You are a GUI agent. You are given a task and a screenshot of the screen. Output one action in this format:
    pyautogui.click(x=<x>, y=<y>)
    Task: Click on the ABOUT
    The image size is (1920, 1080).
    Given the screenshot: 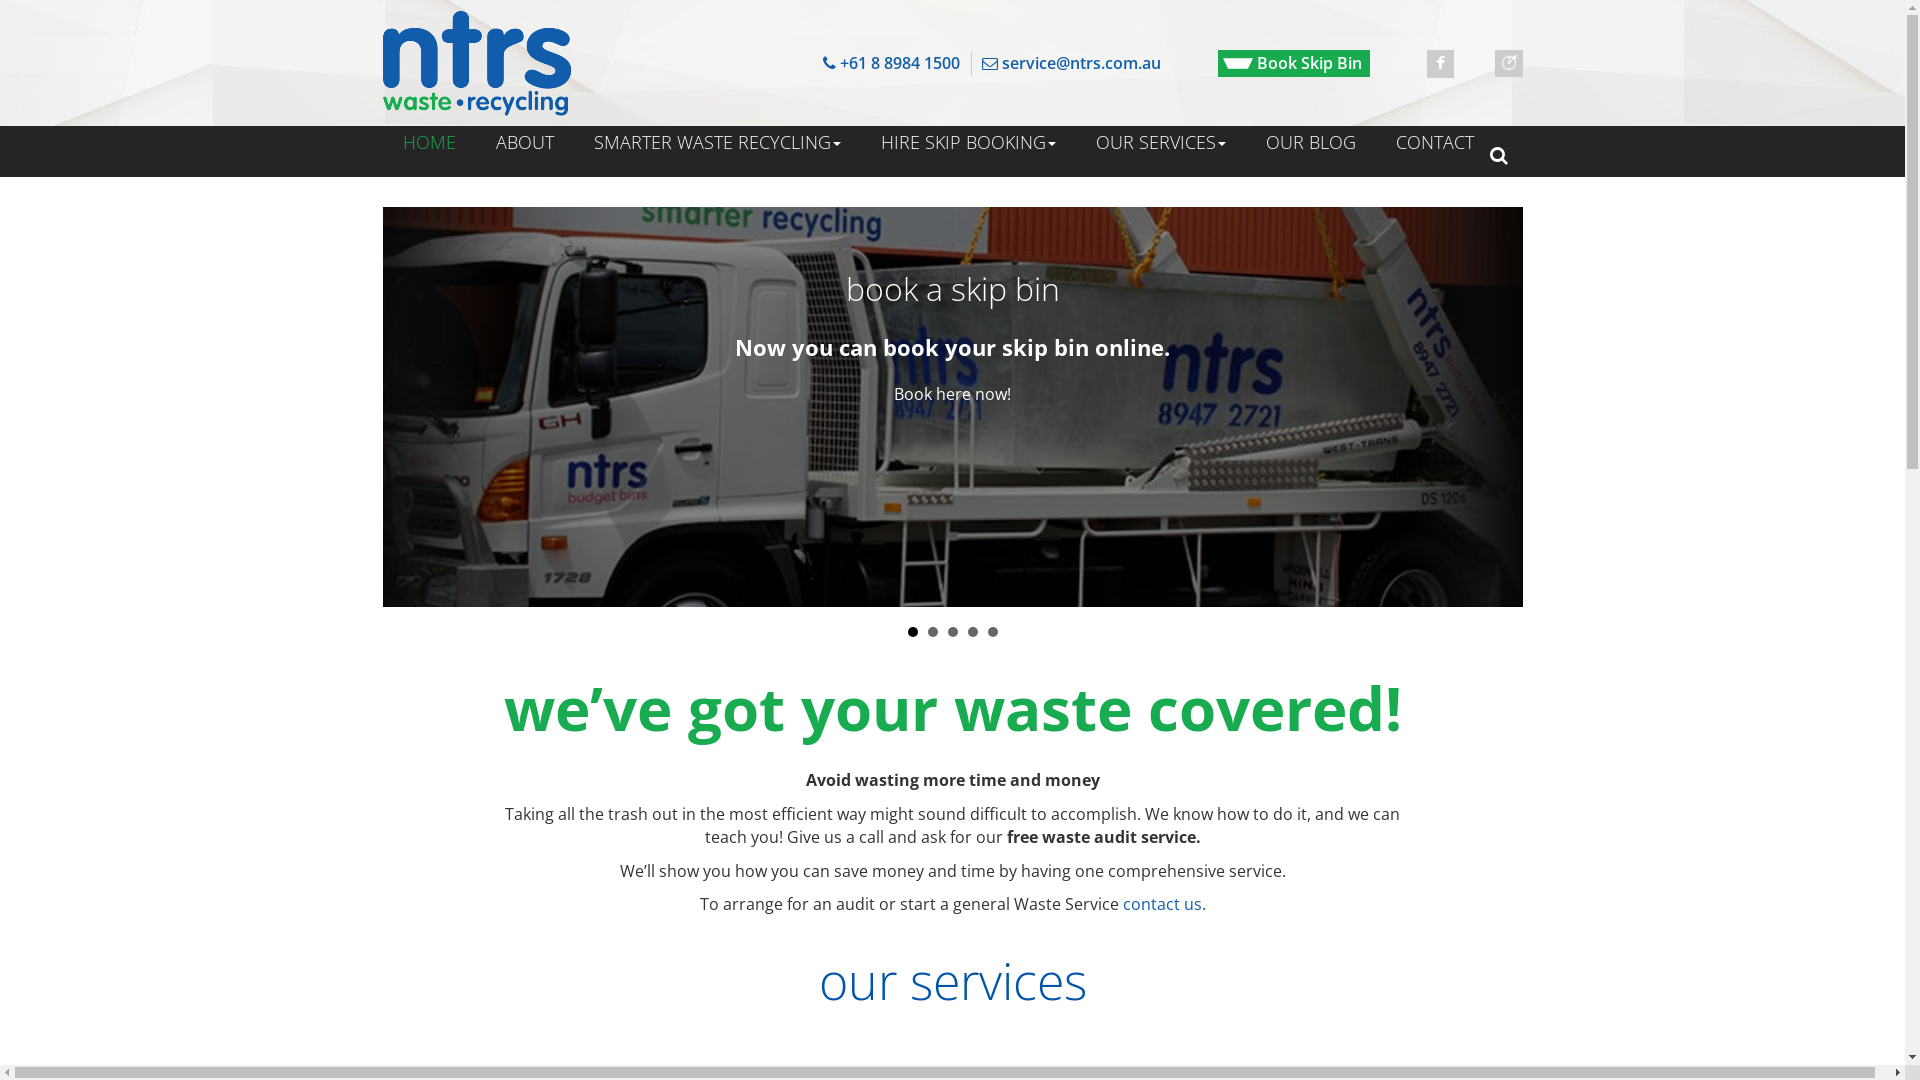 What is the action you would take?
    pyautogui.click(x=525, y=142)
    